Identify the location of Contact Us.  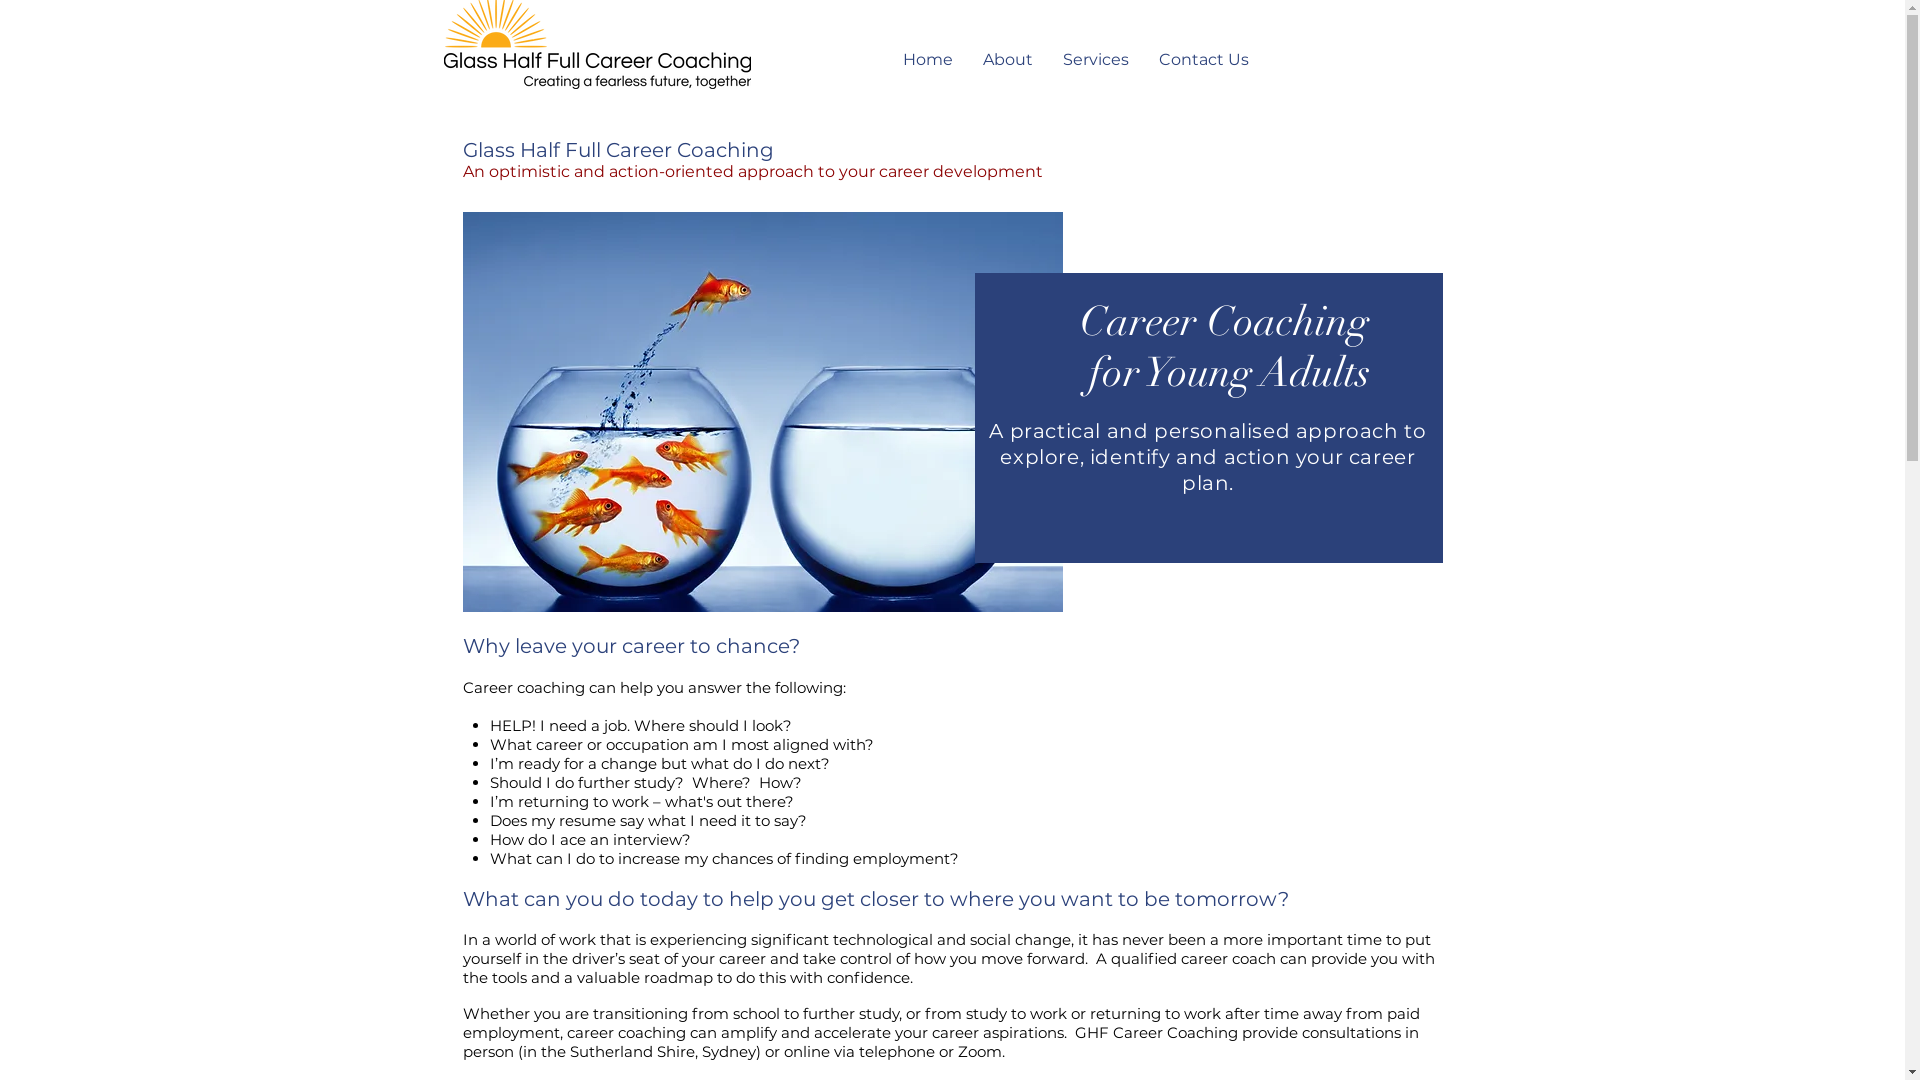
(1204, 60).